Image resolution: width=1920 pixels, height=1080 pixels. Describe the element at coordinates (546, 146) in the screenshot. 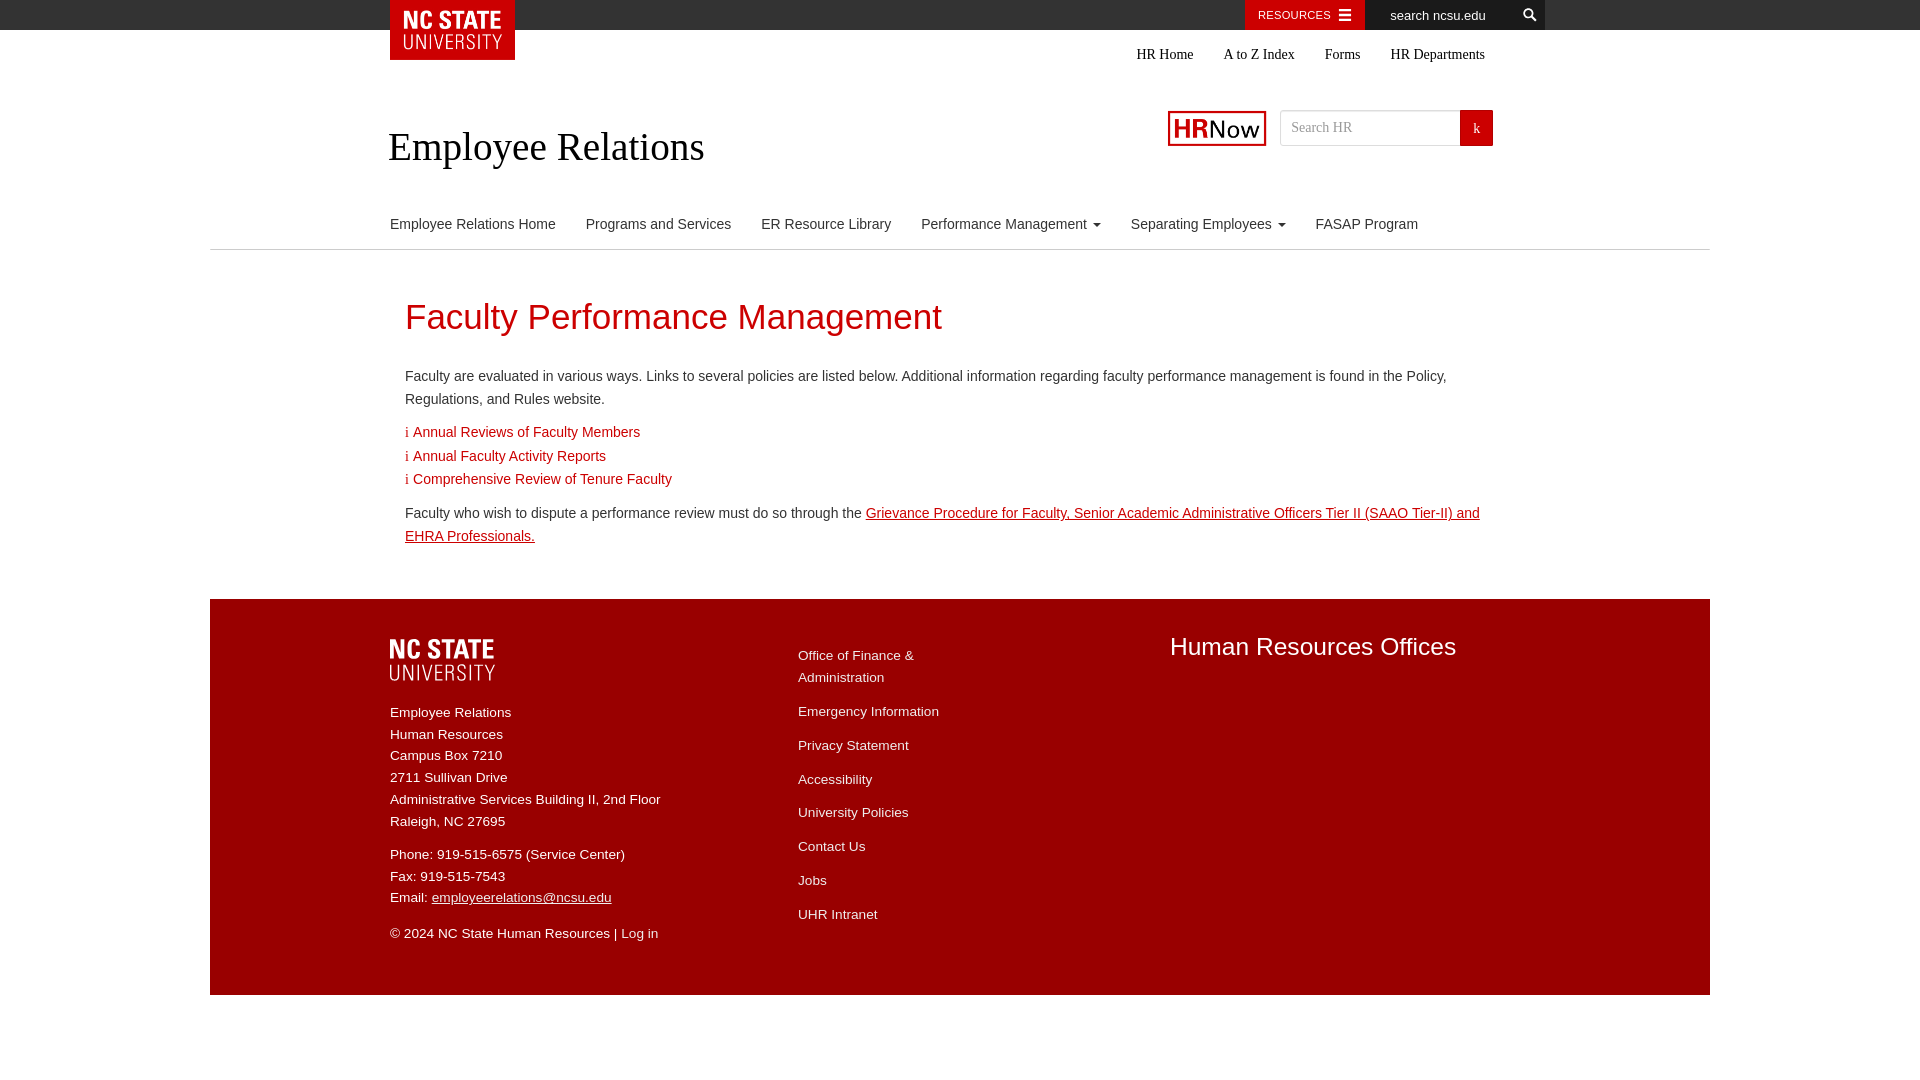

I see `Employee Relations` at that location.